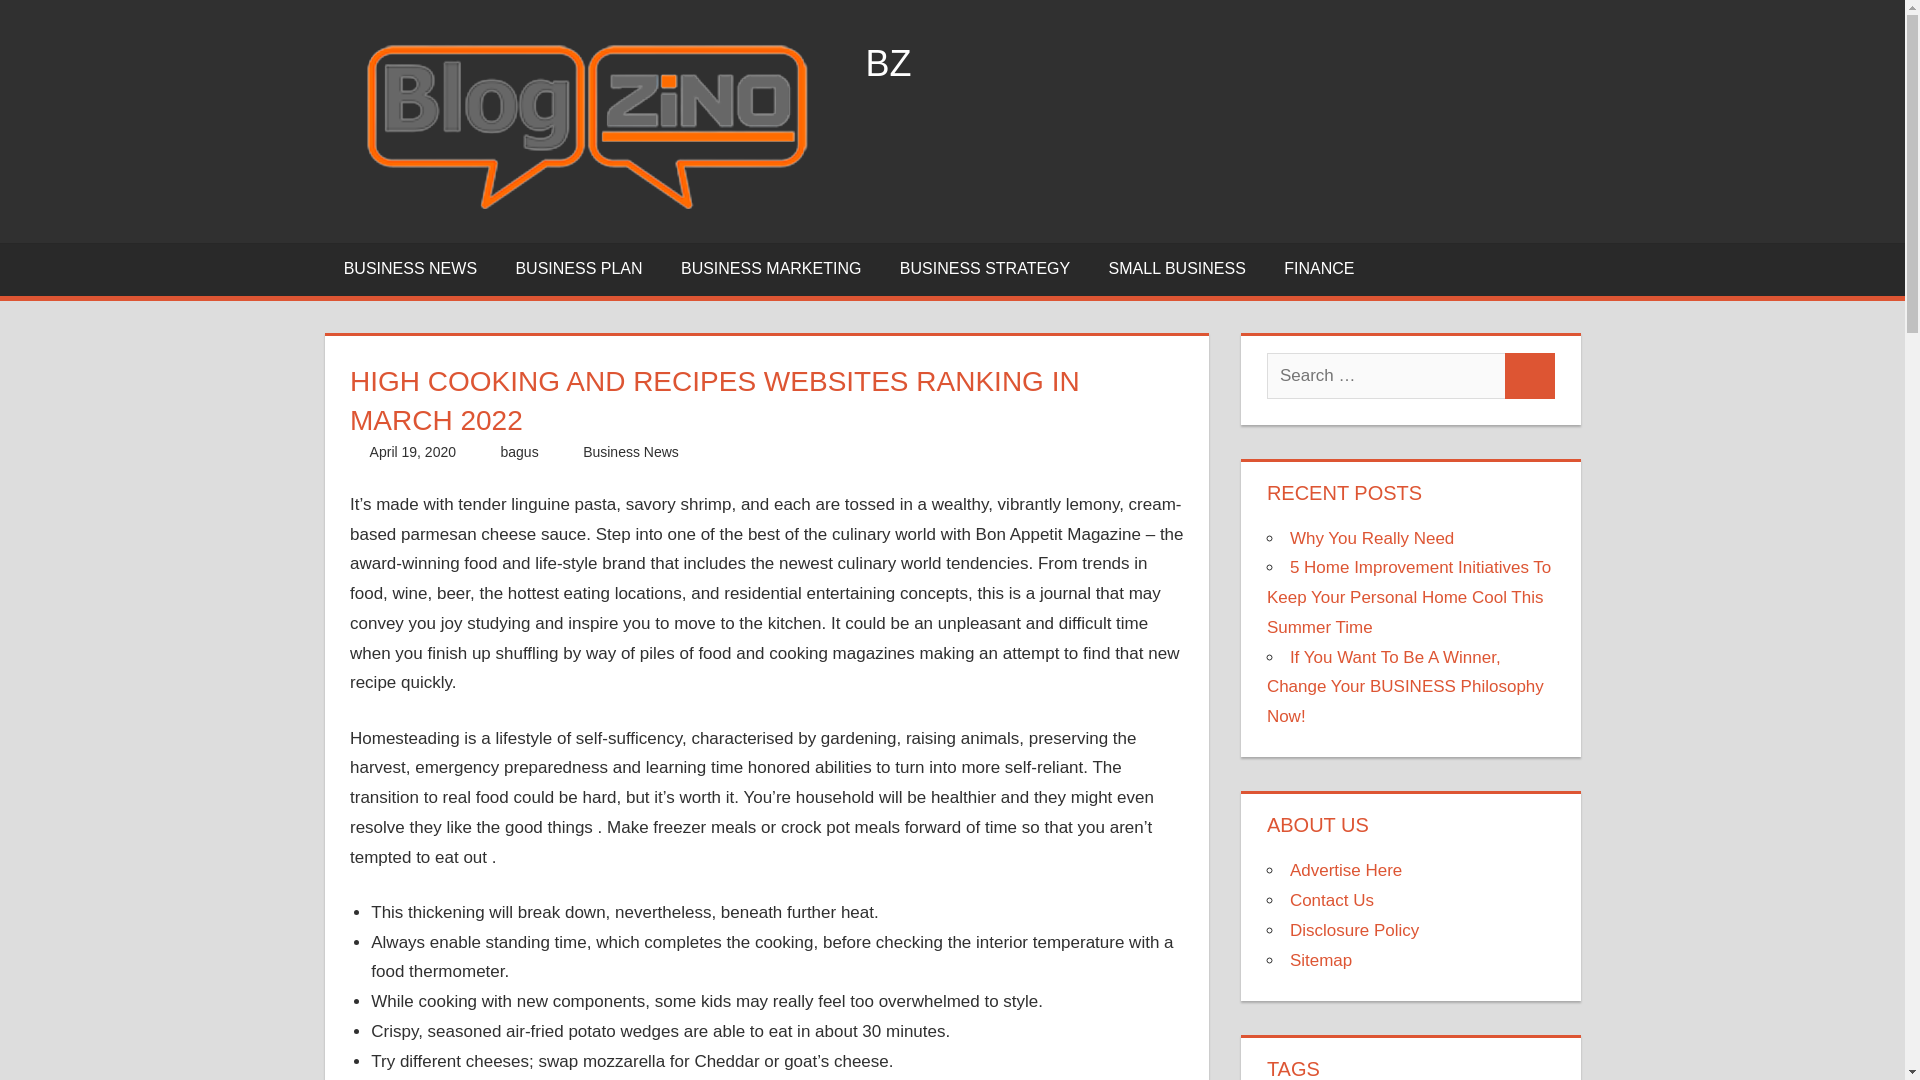  What do you see at coordinates (410, 268) in the screenshot?
I see `BUSINESS NEWS` at bounding box center [410, 268].